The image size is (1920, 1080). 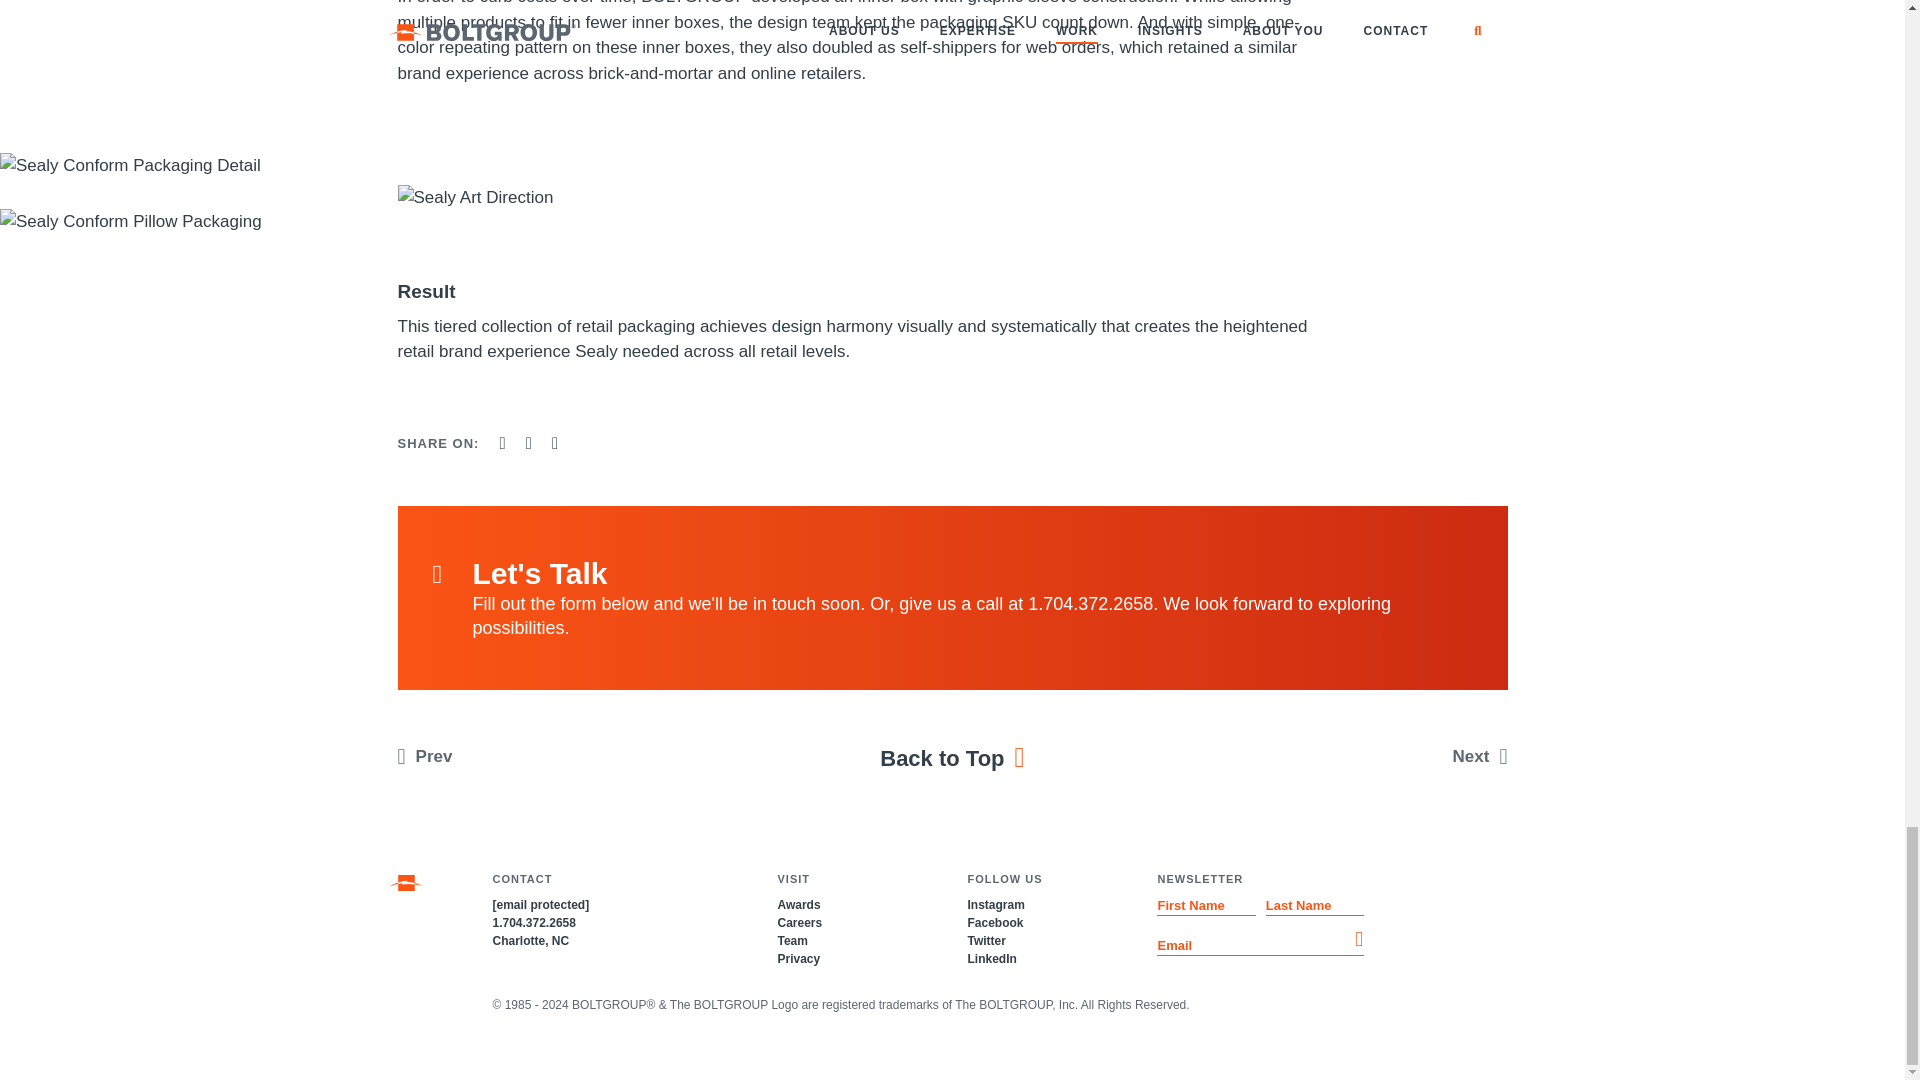 I want to click on Careers, so click(x=799, y=922).